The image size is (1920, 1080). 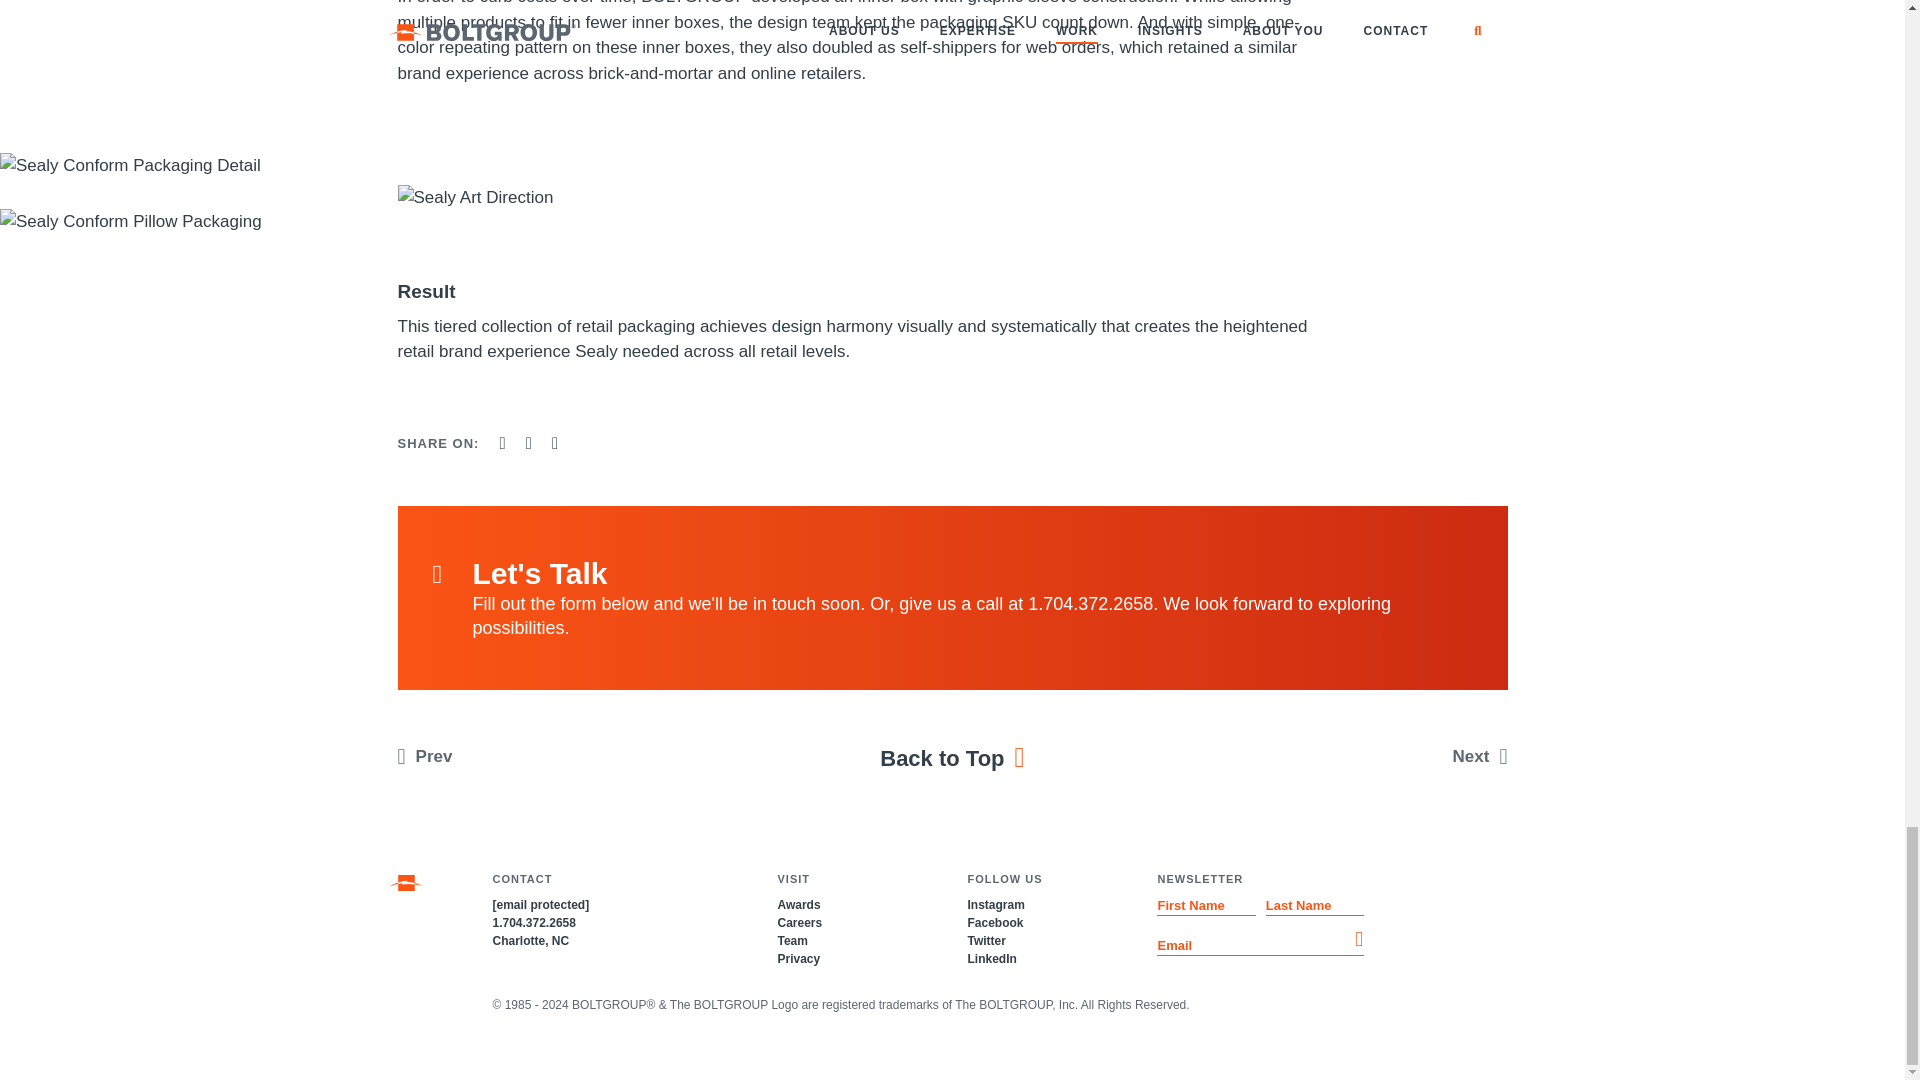 I want to click on Careers, so click(x=799, y=922).